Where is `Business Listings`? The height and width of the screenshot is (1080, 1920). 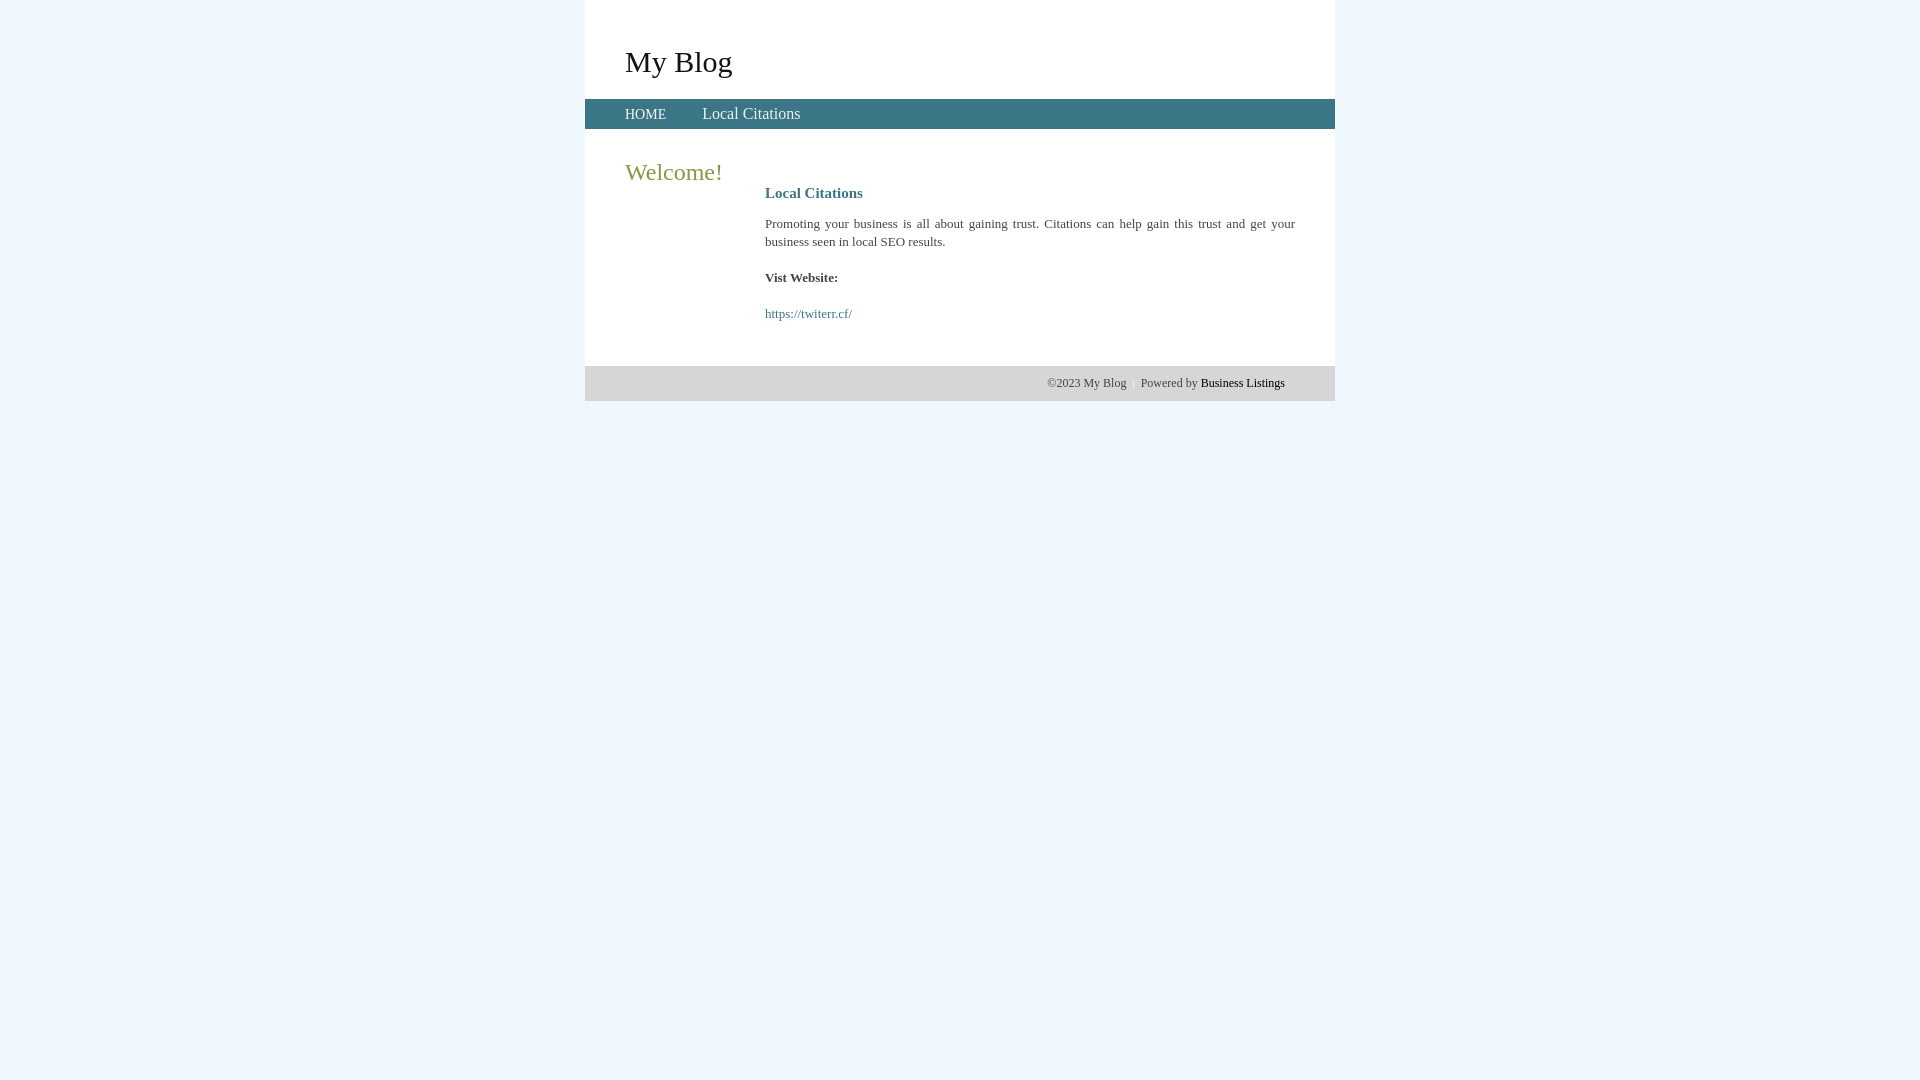
Business Listings is located at coordinates (1243, 383).